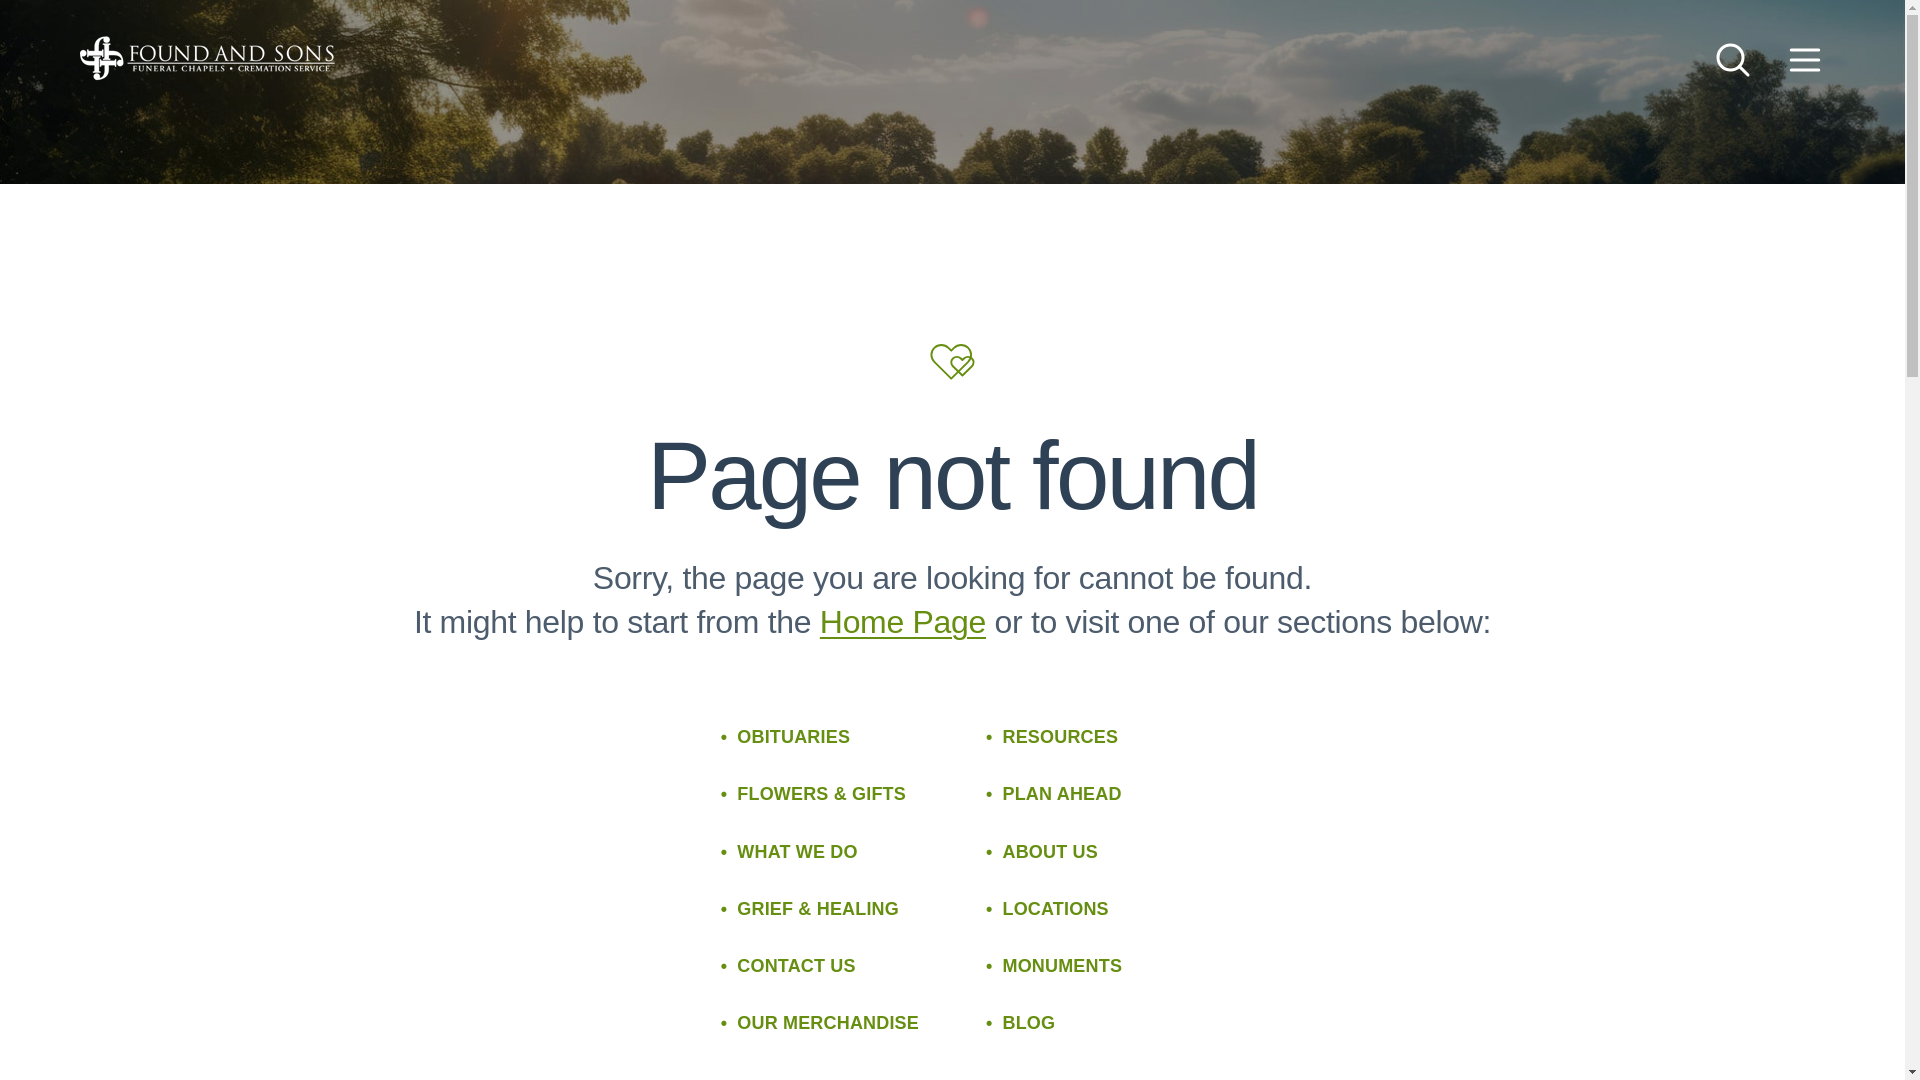  What do you see at coordinates (786, 736) in the screenshot?
I see `OBITUARIES` at bounding box center [786, 736].